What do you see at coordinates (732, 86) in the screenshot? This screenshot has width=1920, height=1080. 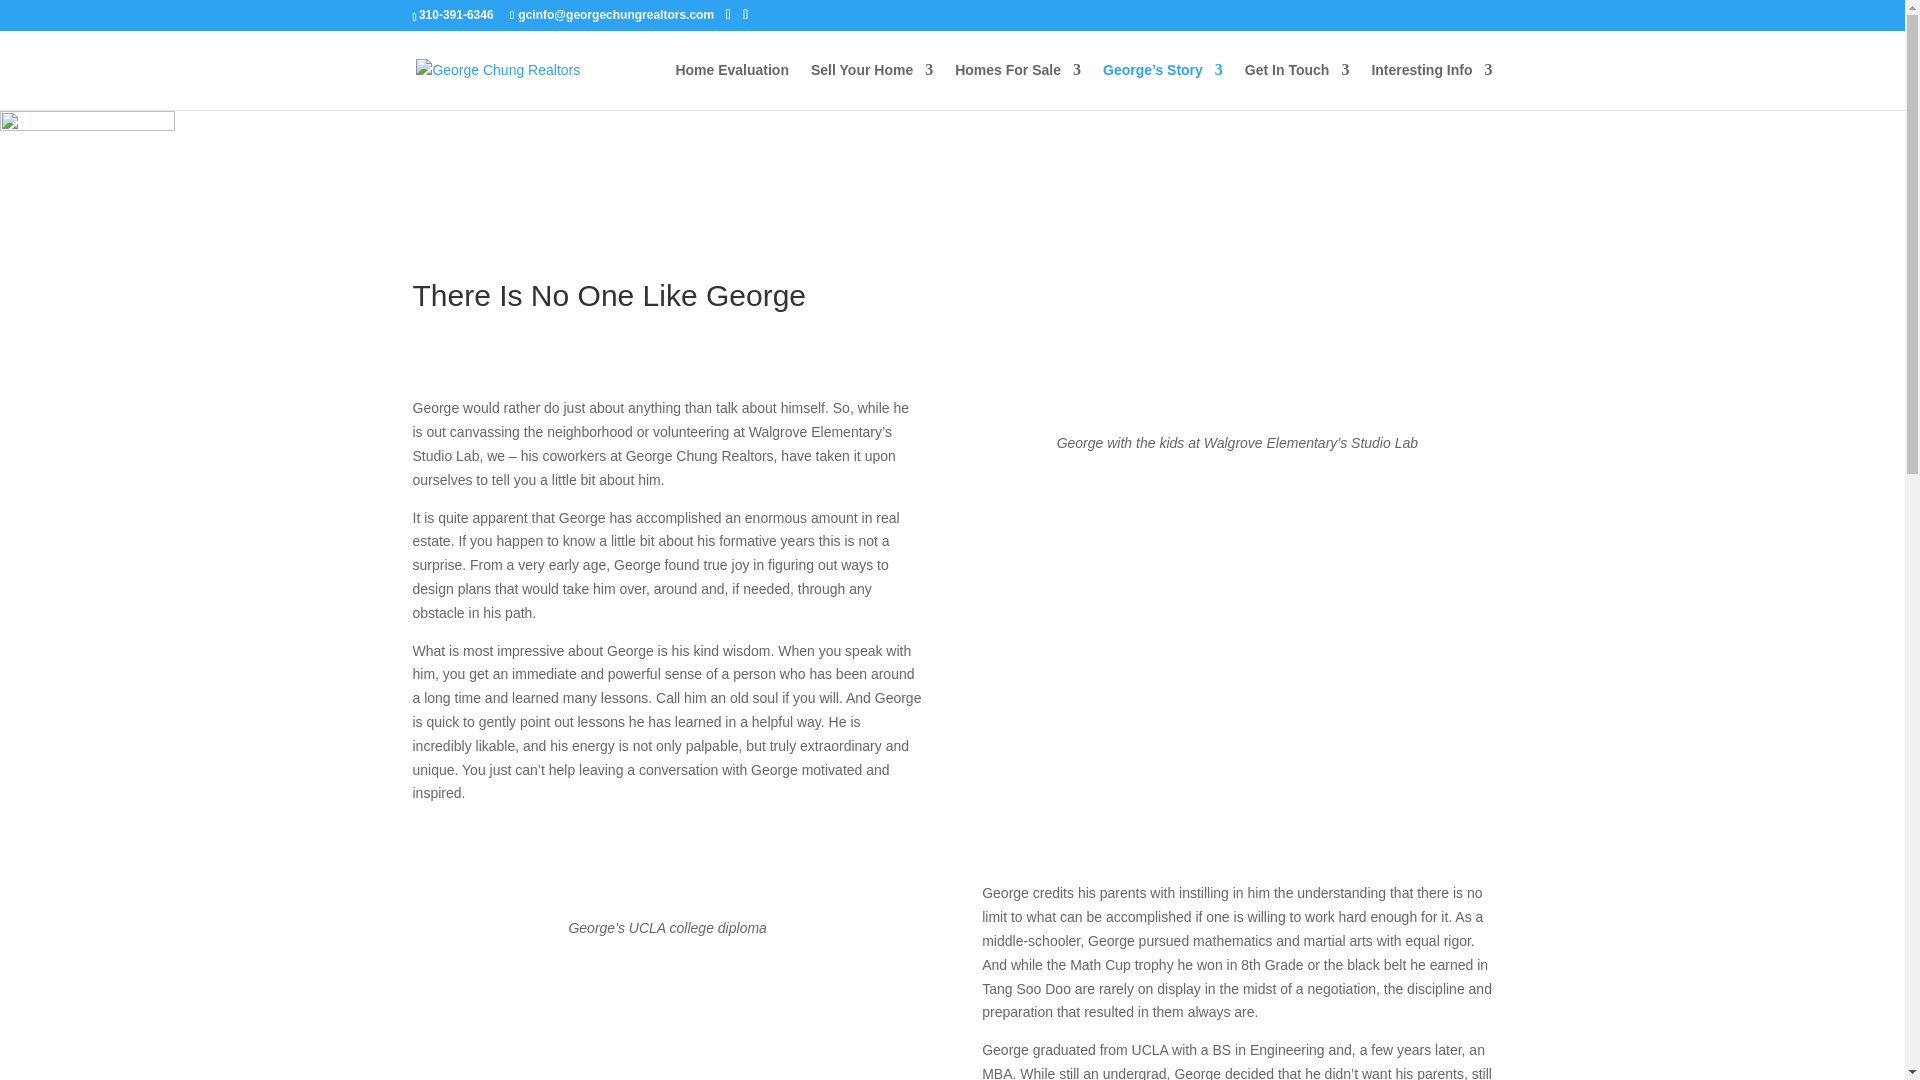 I see `Home Evaluation` at bounding box center [732, 86].